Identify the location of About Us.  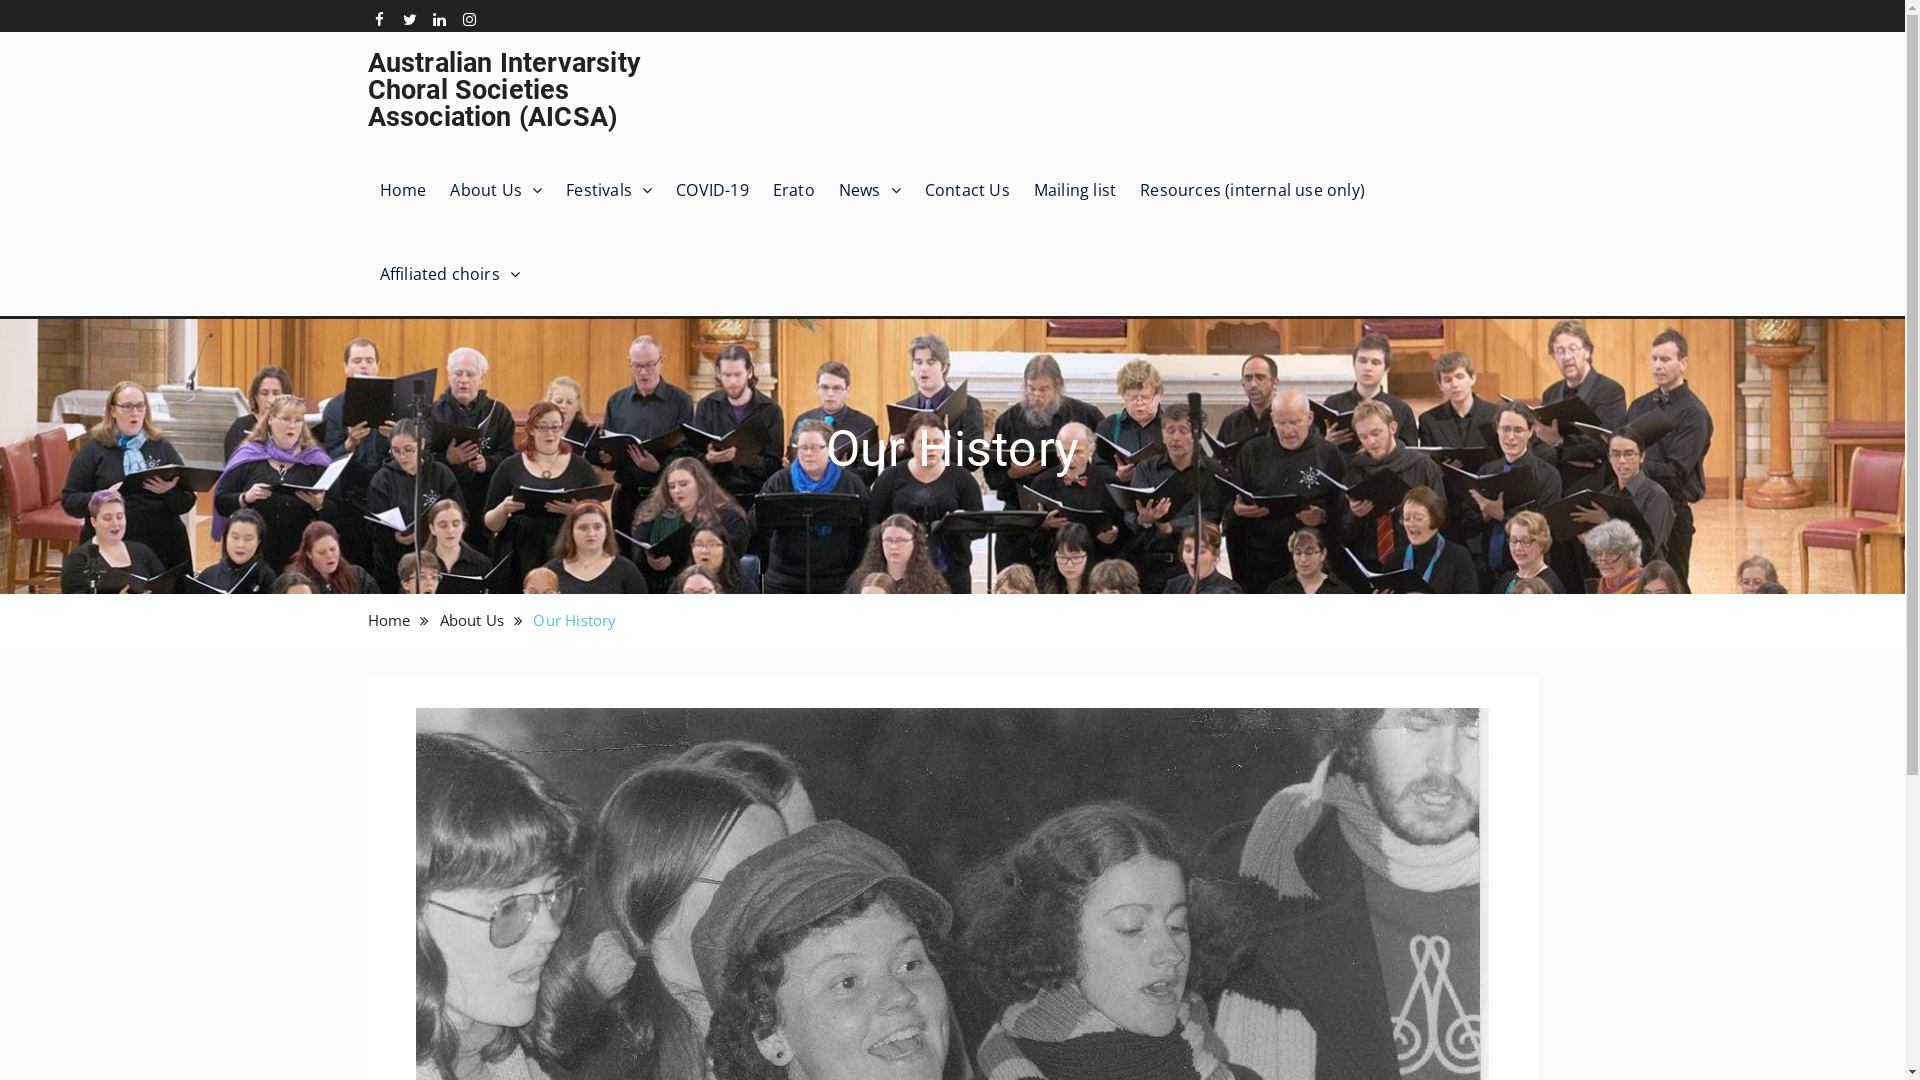
(496, 190).